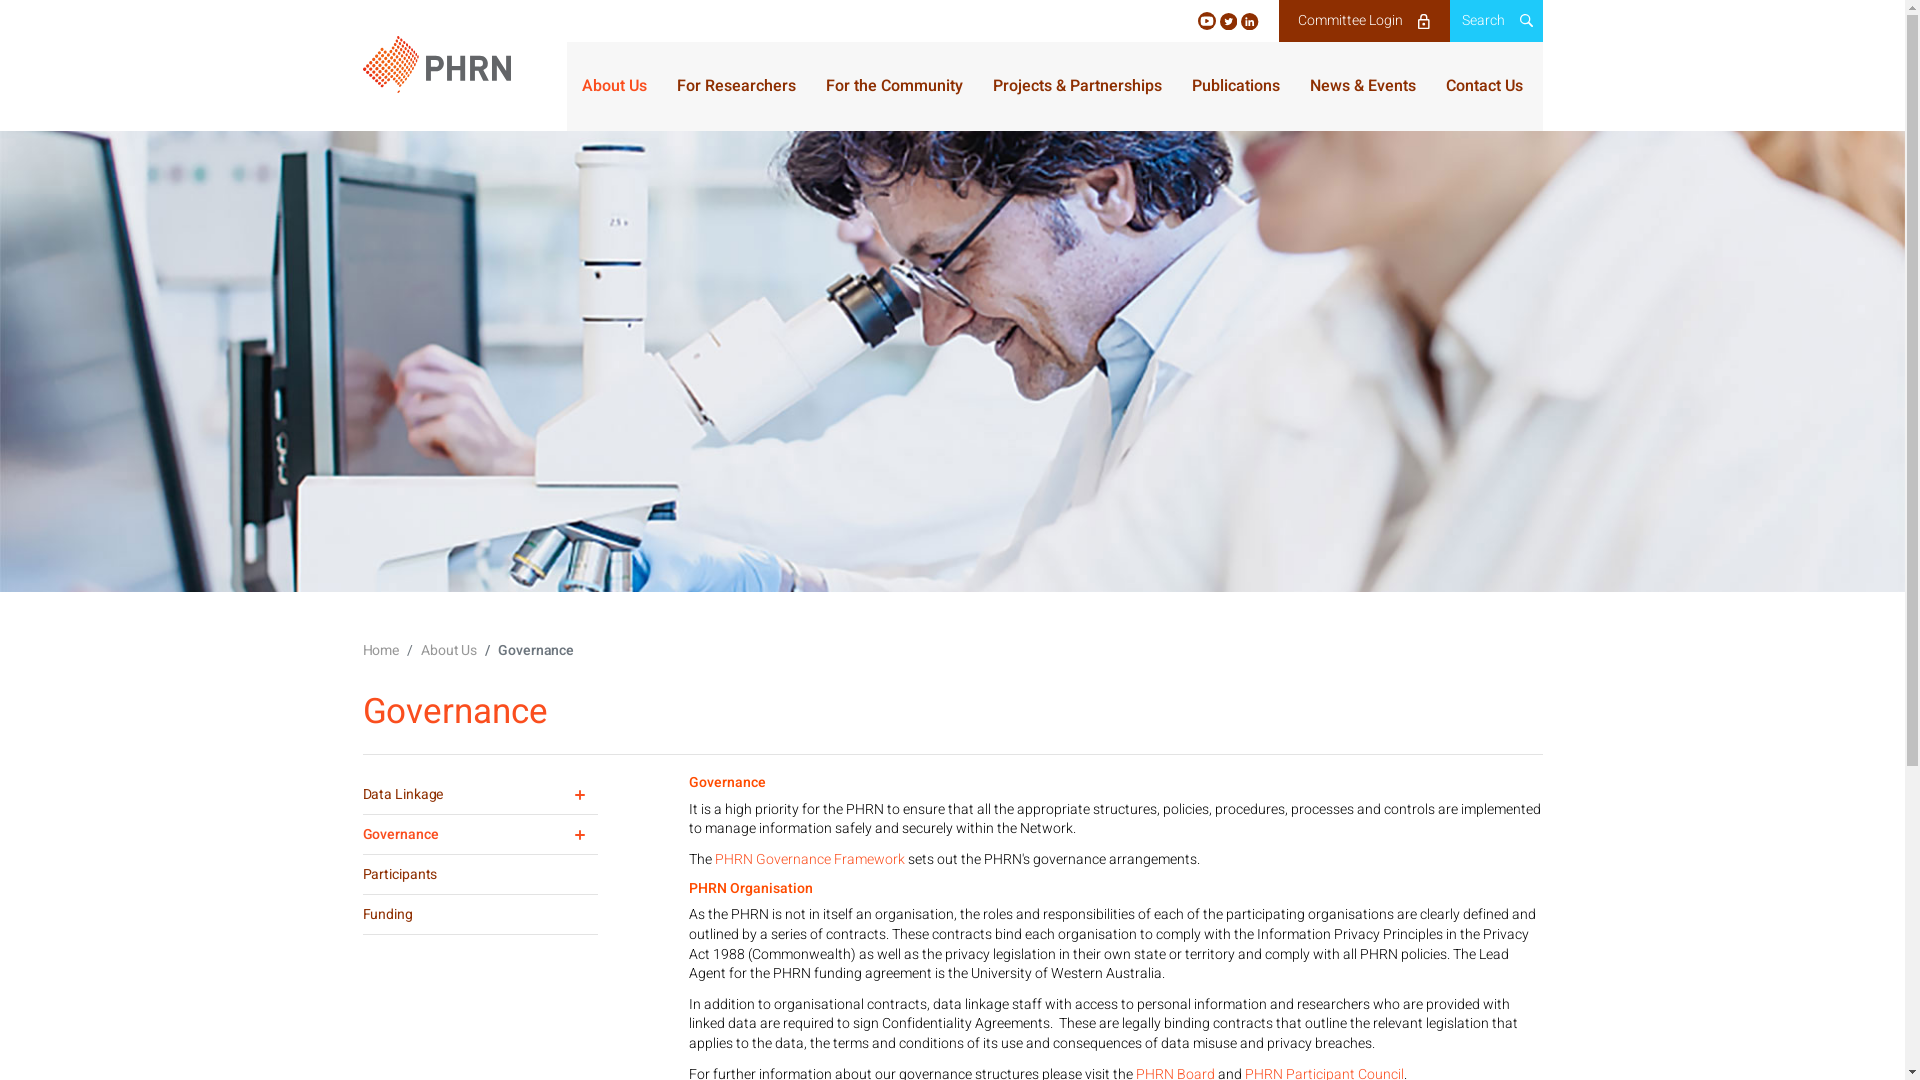 This screenshot has height=1080, width=1920. Describe the element at coordinates (436, 64) in the screenshot. I see `logo` at that location.